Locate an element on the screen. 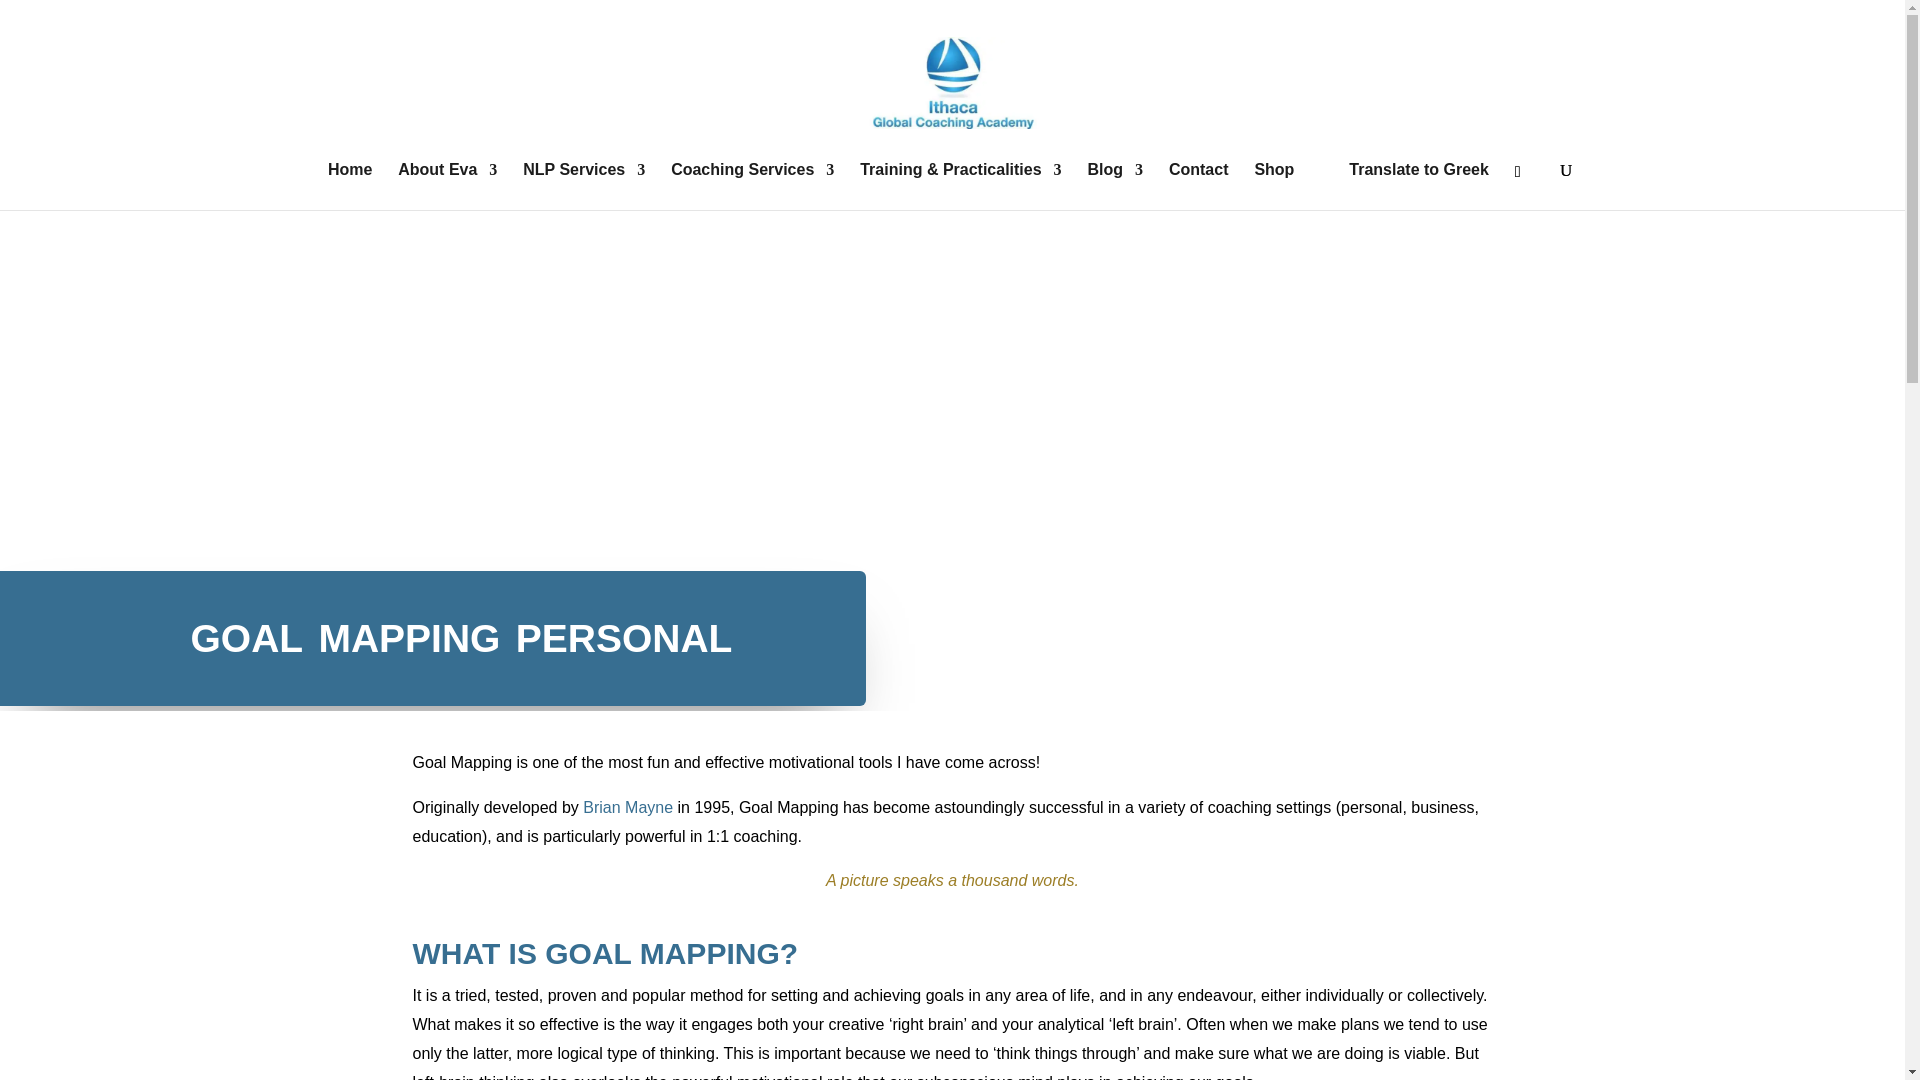 This screenshot has height=1080, width=1920. Blog is located at coordinates (1116, 184).